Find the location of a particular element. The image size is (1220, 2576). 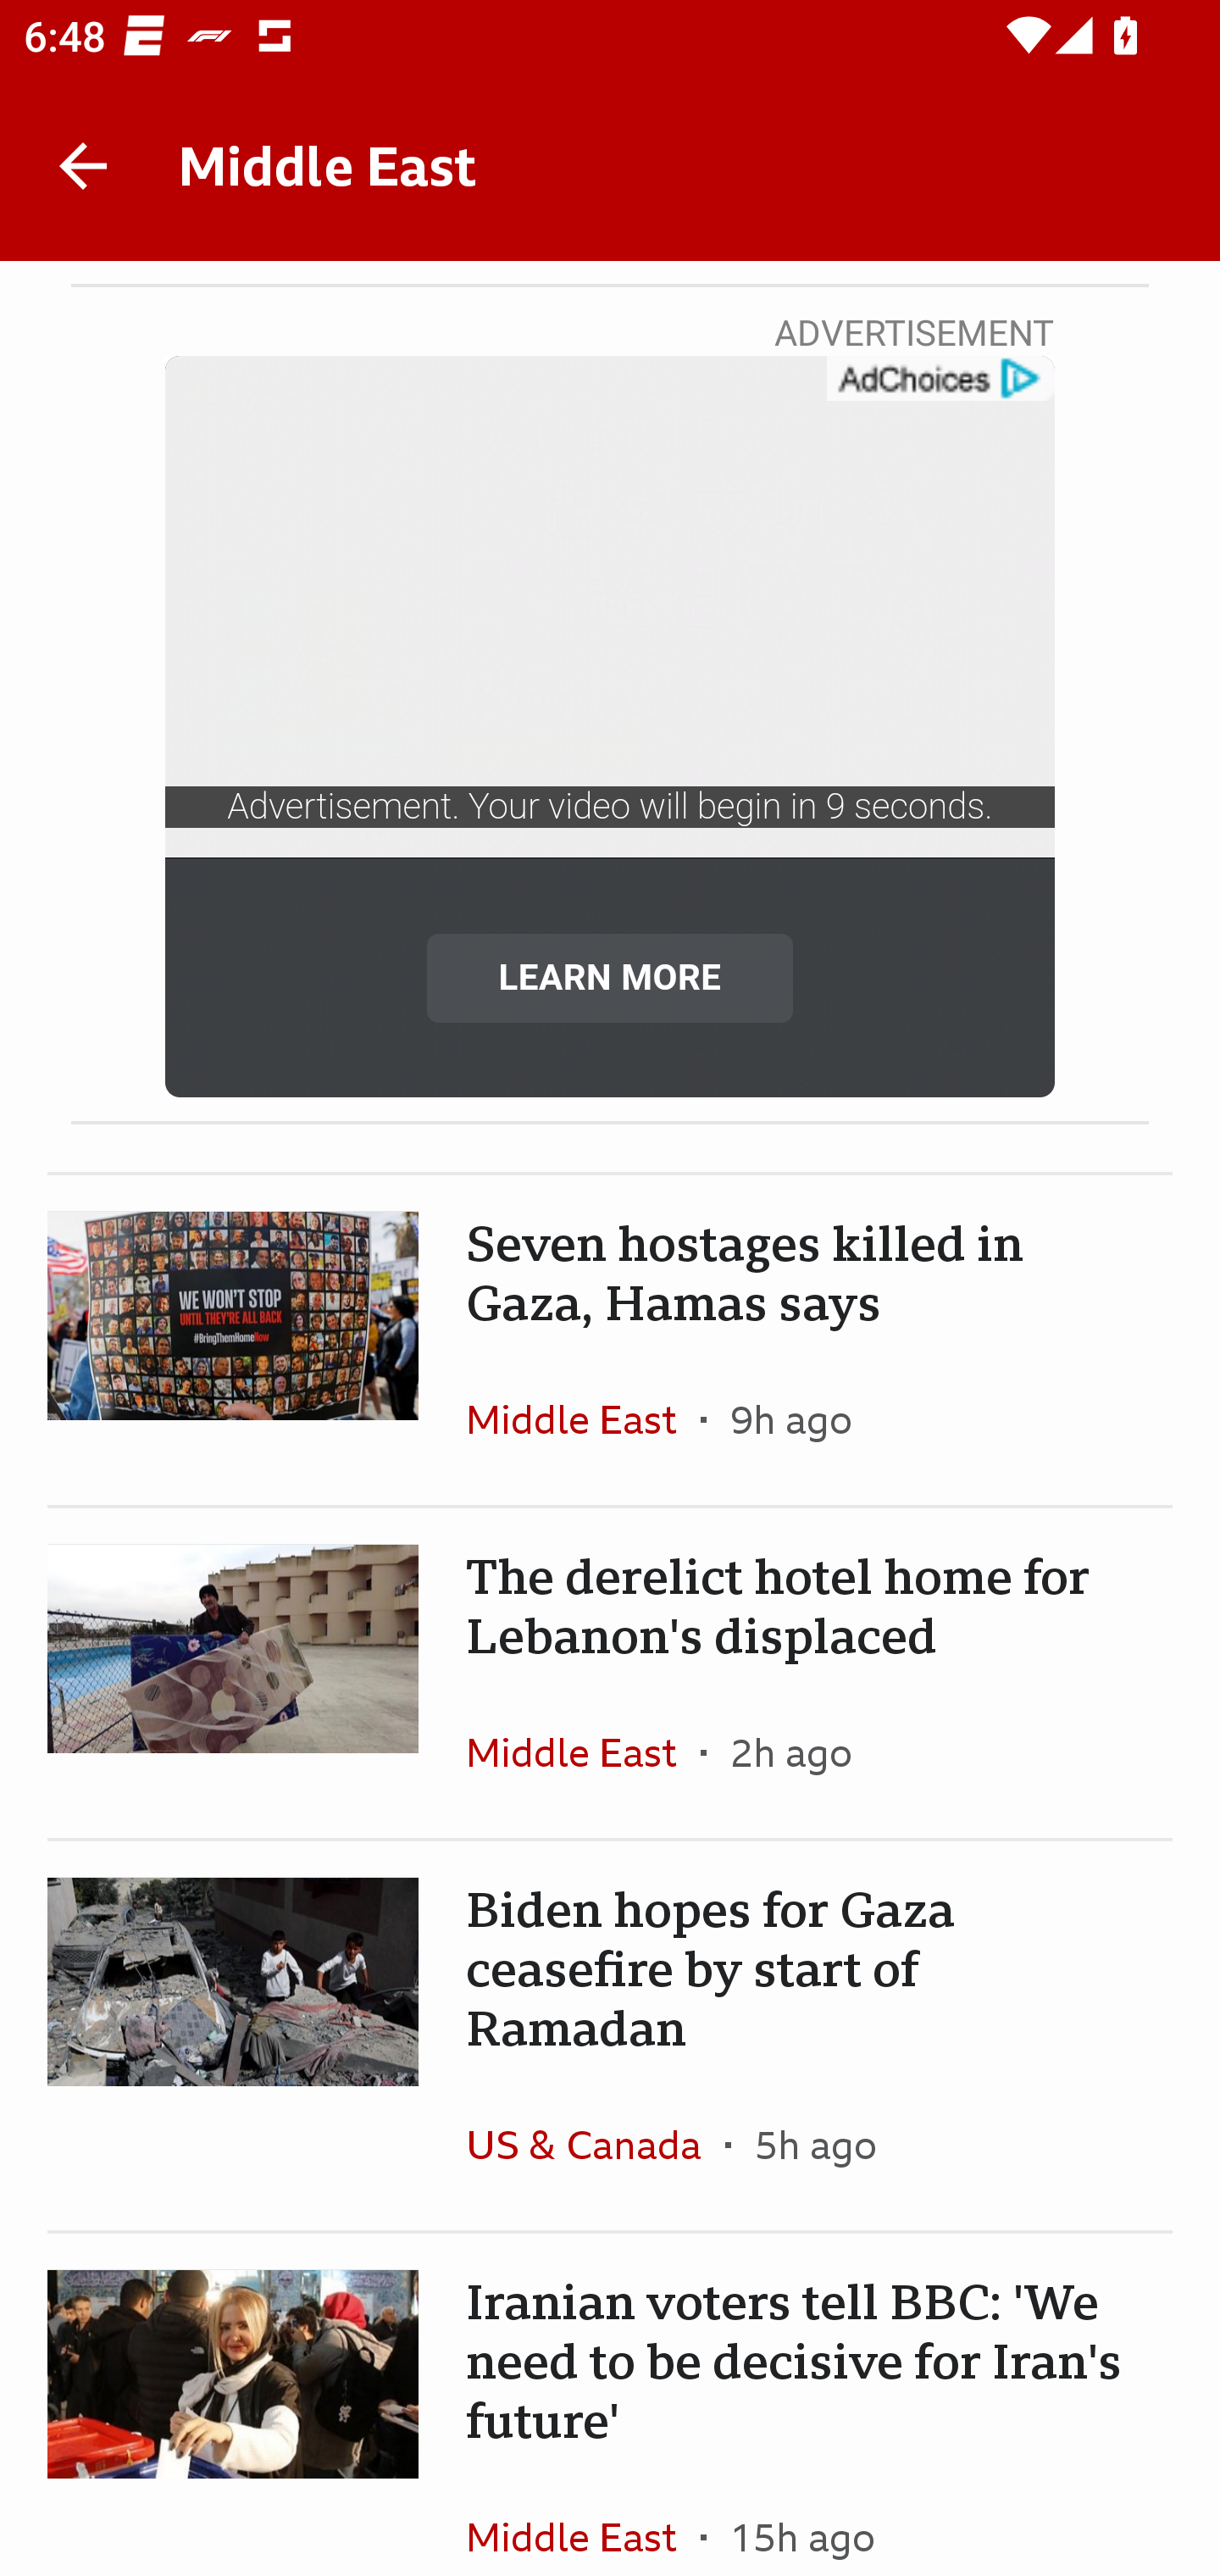

Middle East In the section Middle East is located at coordinates (583, 1751).